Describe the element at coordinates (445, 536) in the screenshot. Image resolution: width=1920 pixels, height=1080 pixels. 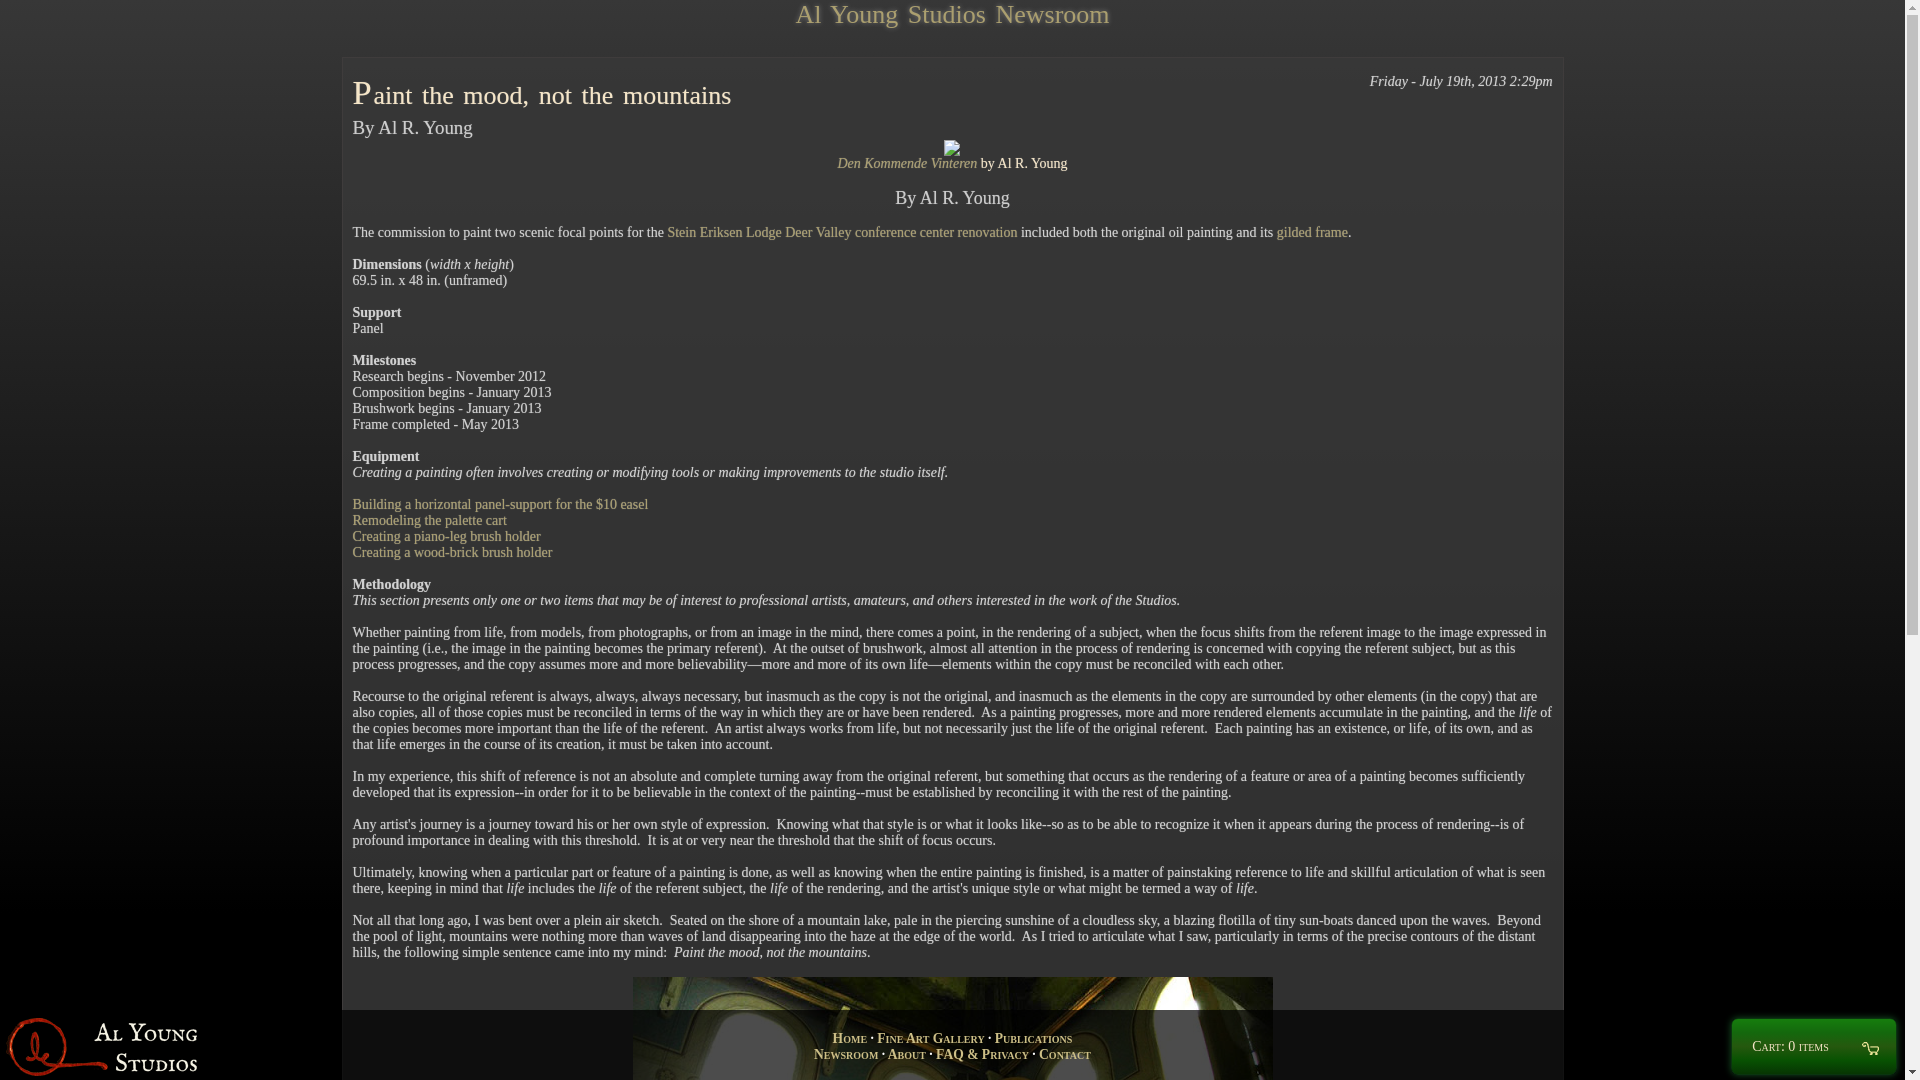
I see `Creating a piano-leg brush holder` at that location.